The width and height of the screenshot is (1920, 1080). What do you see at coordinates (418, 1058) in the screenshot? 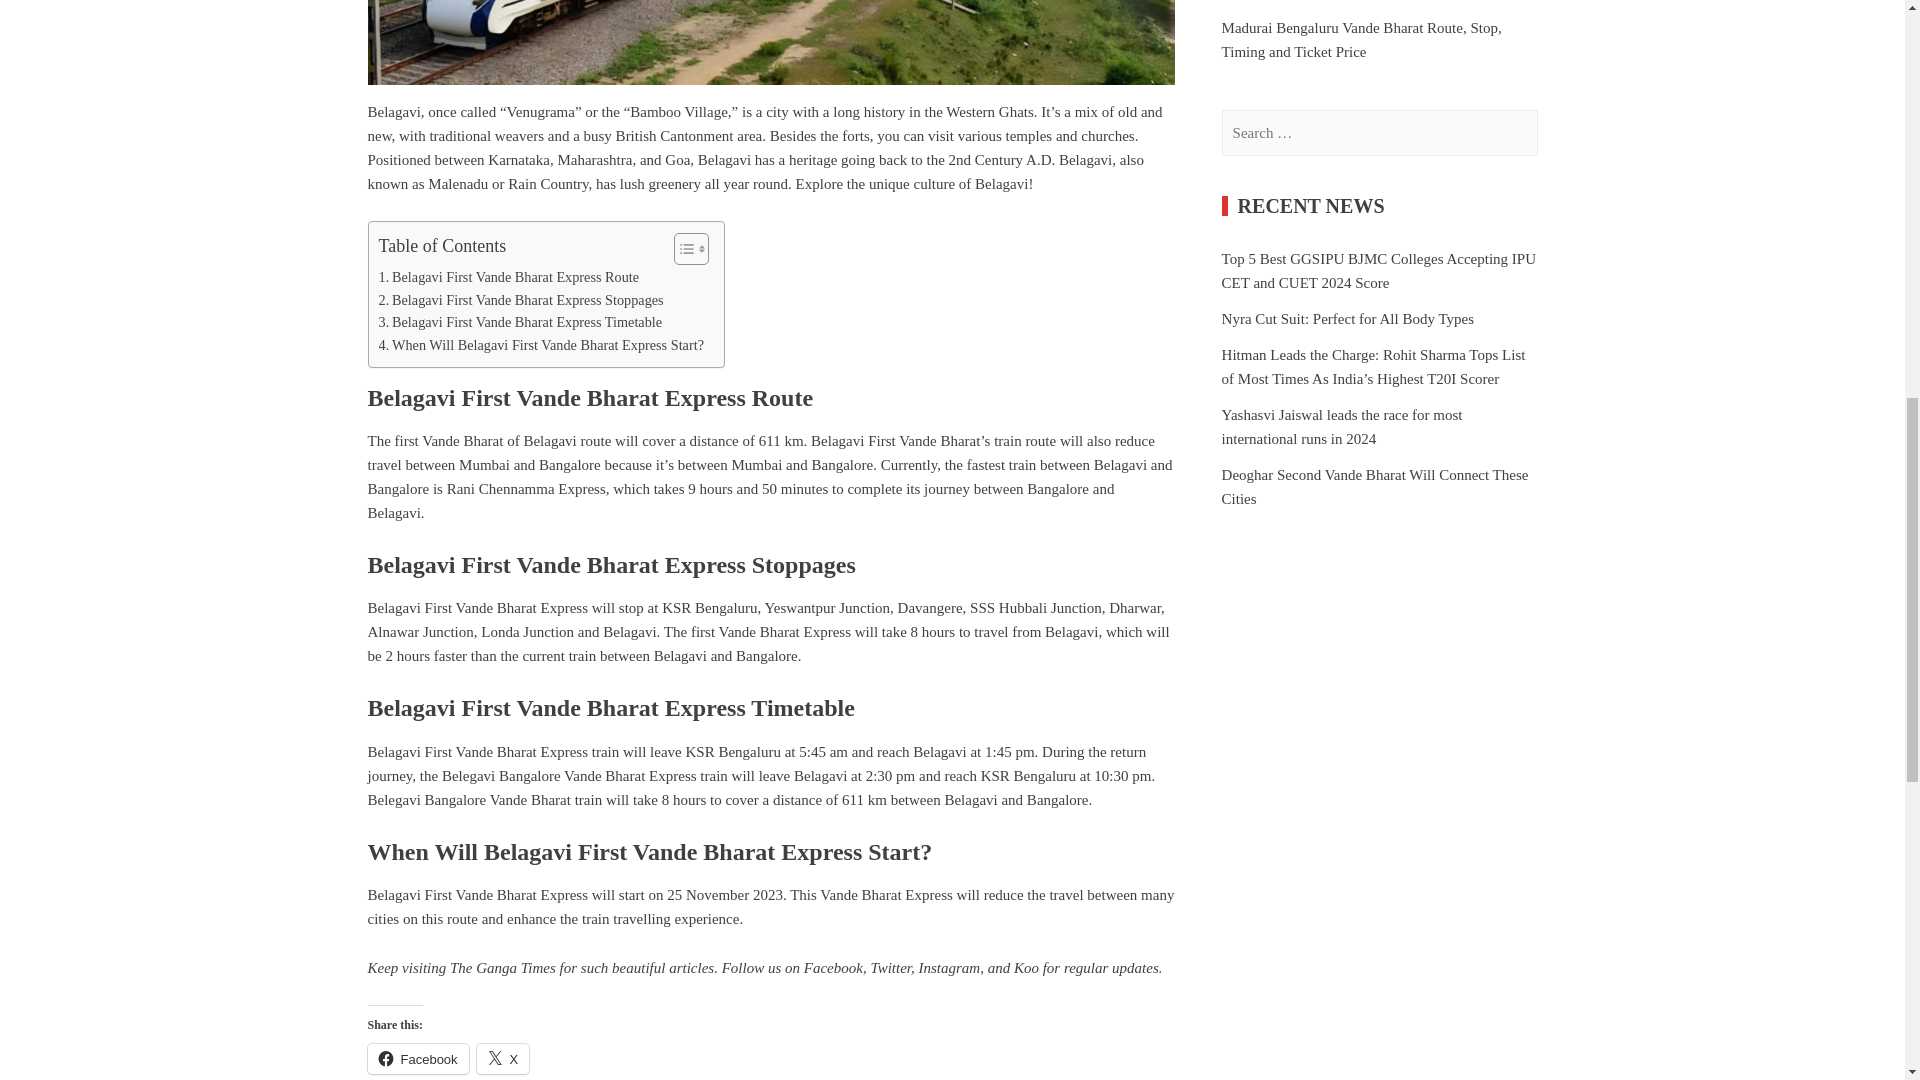
I see `Facebook` at bounding box center [418, 1058].